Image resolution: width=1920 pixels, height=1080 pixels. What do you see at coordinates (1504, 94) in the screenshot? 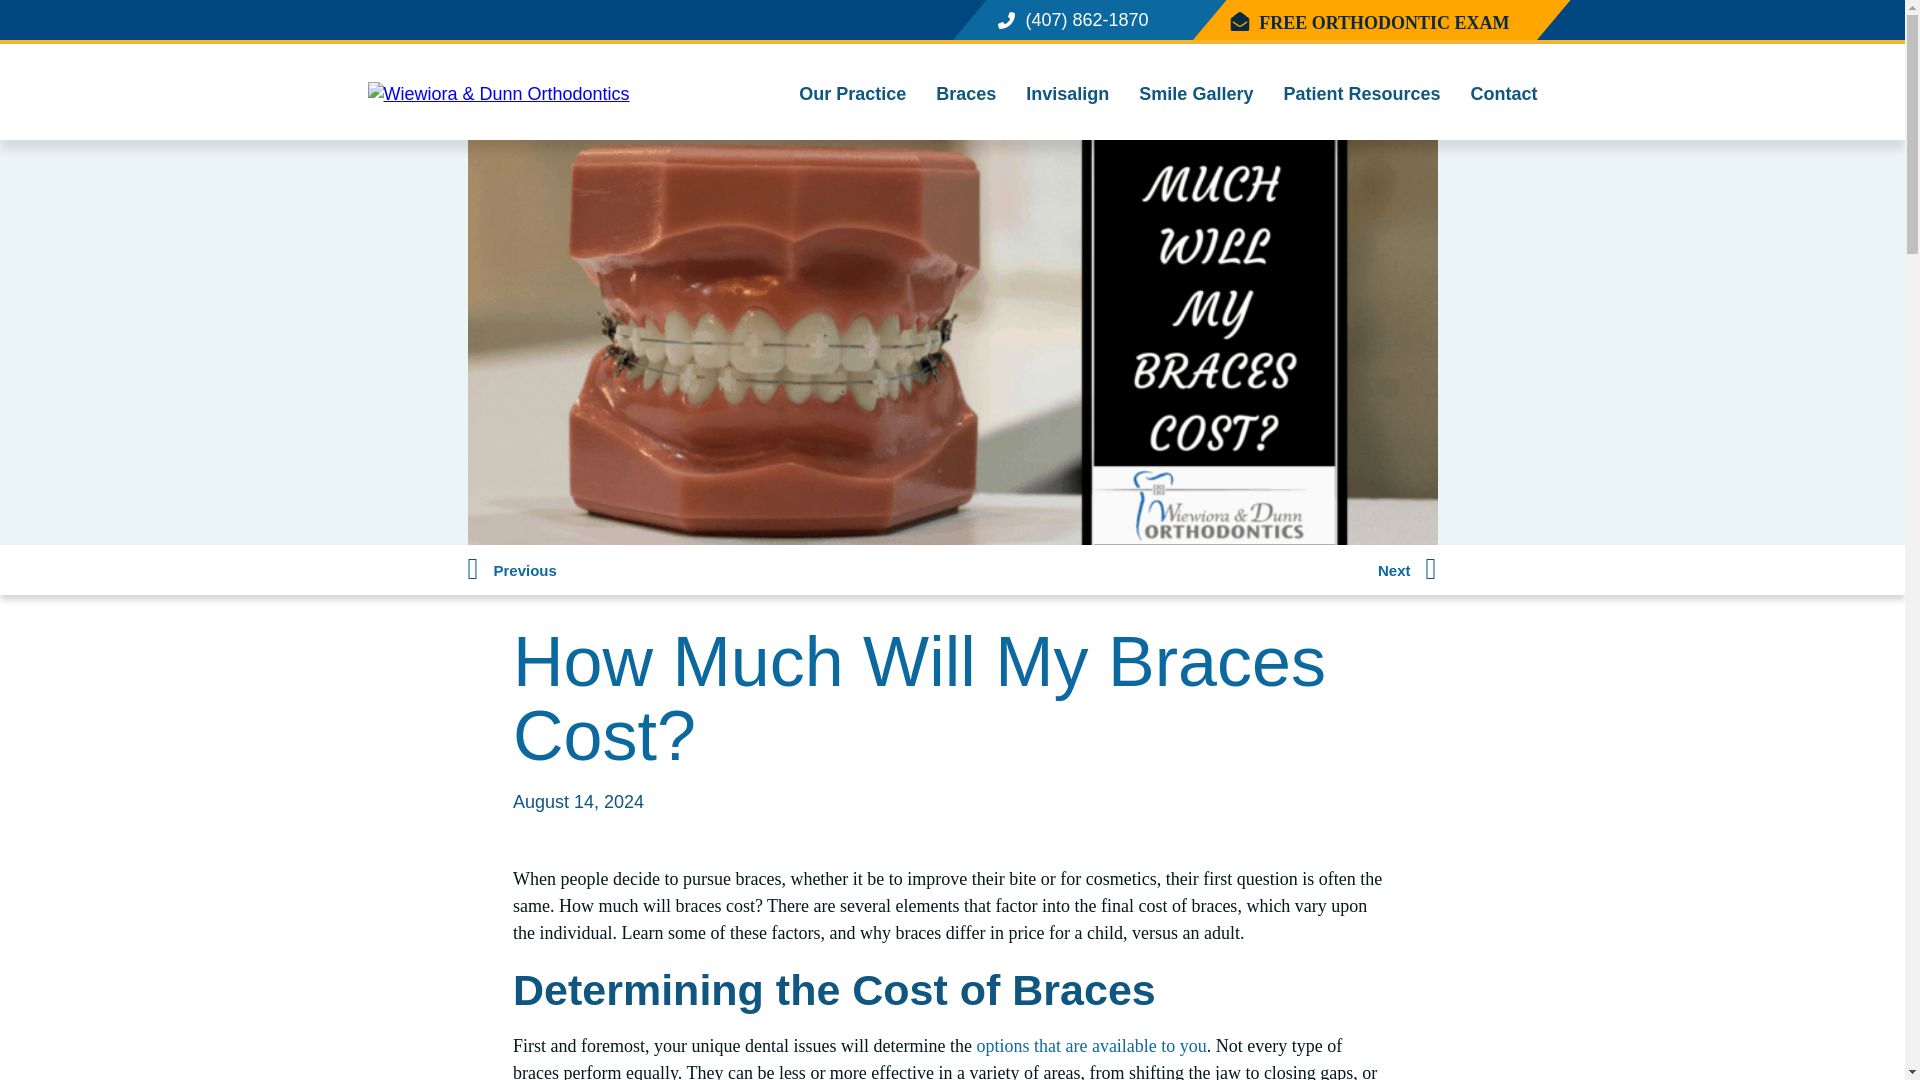
I see `Contact` at bounding box center [1504, 94].